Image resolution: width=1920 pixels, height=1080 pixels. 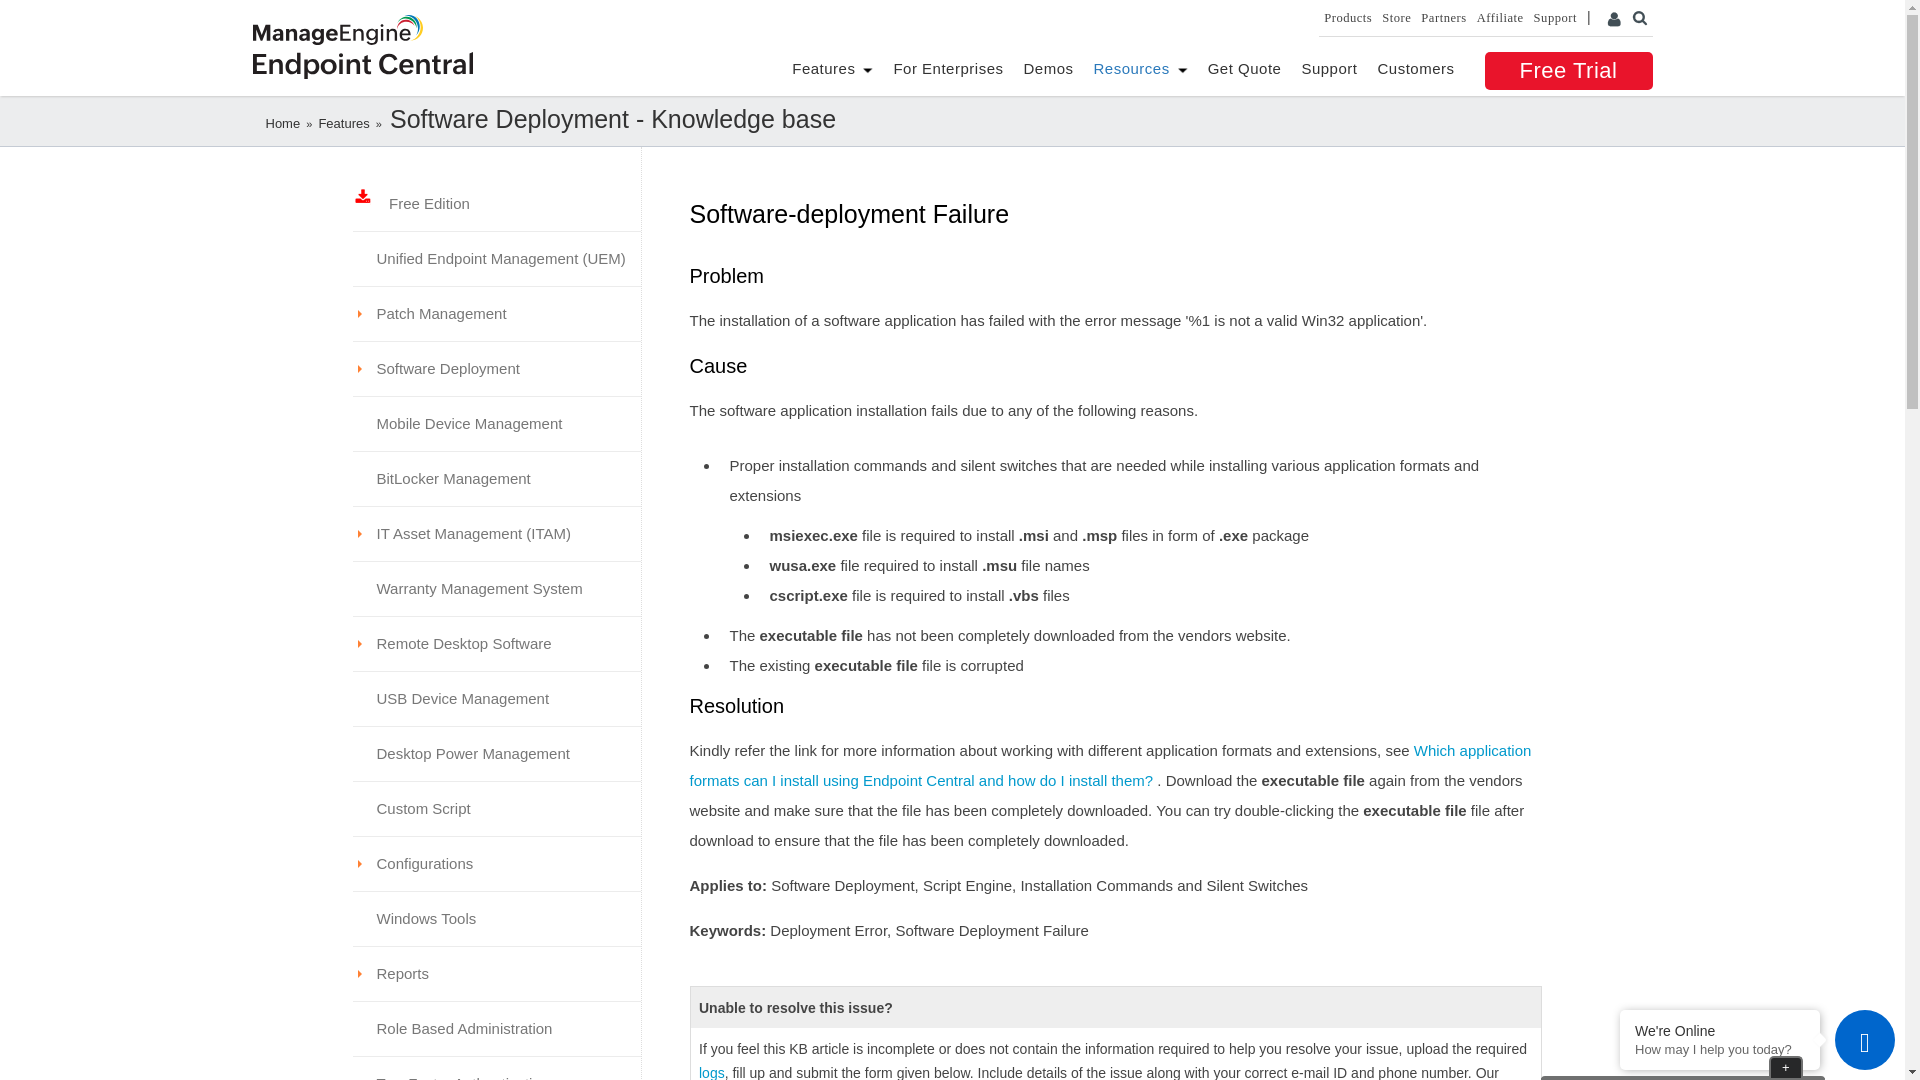 What do you see at coordinates (1329, 68) in the screenshot?
I see `Support` at bounding box center [1329, 68].